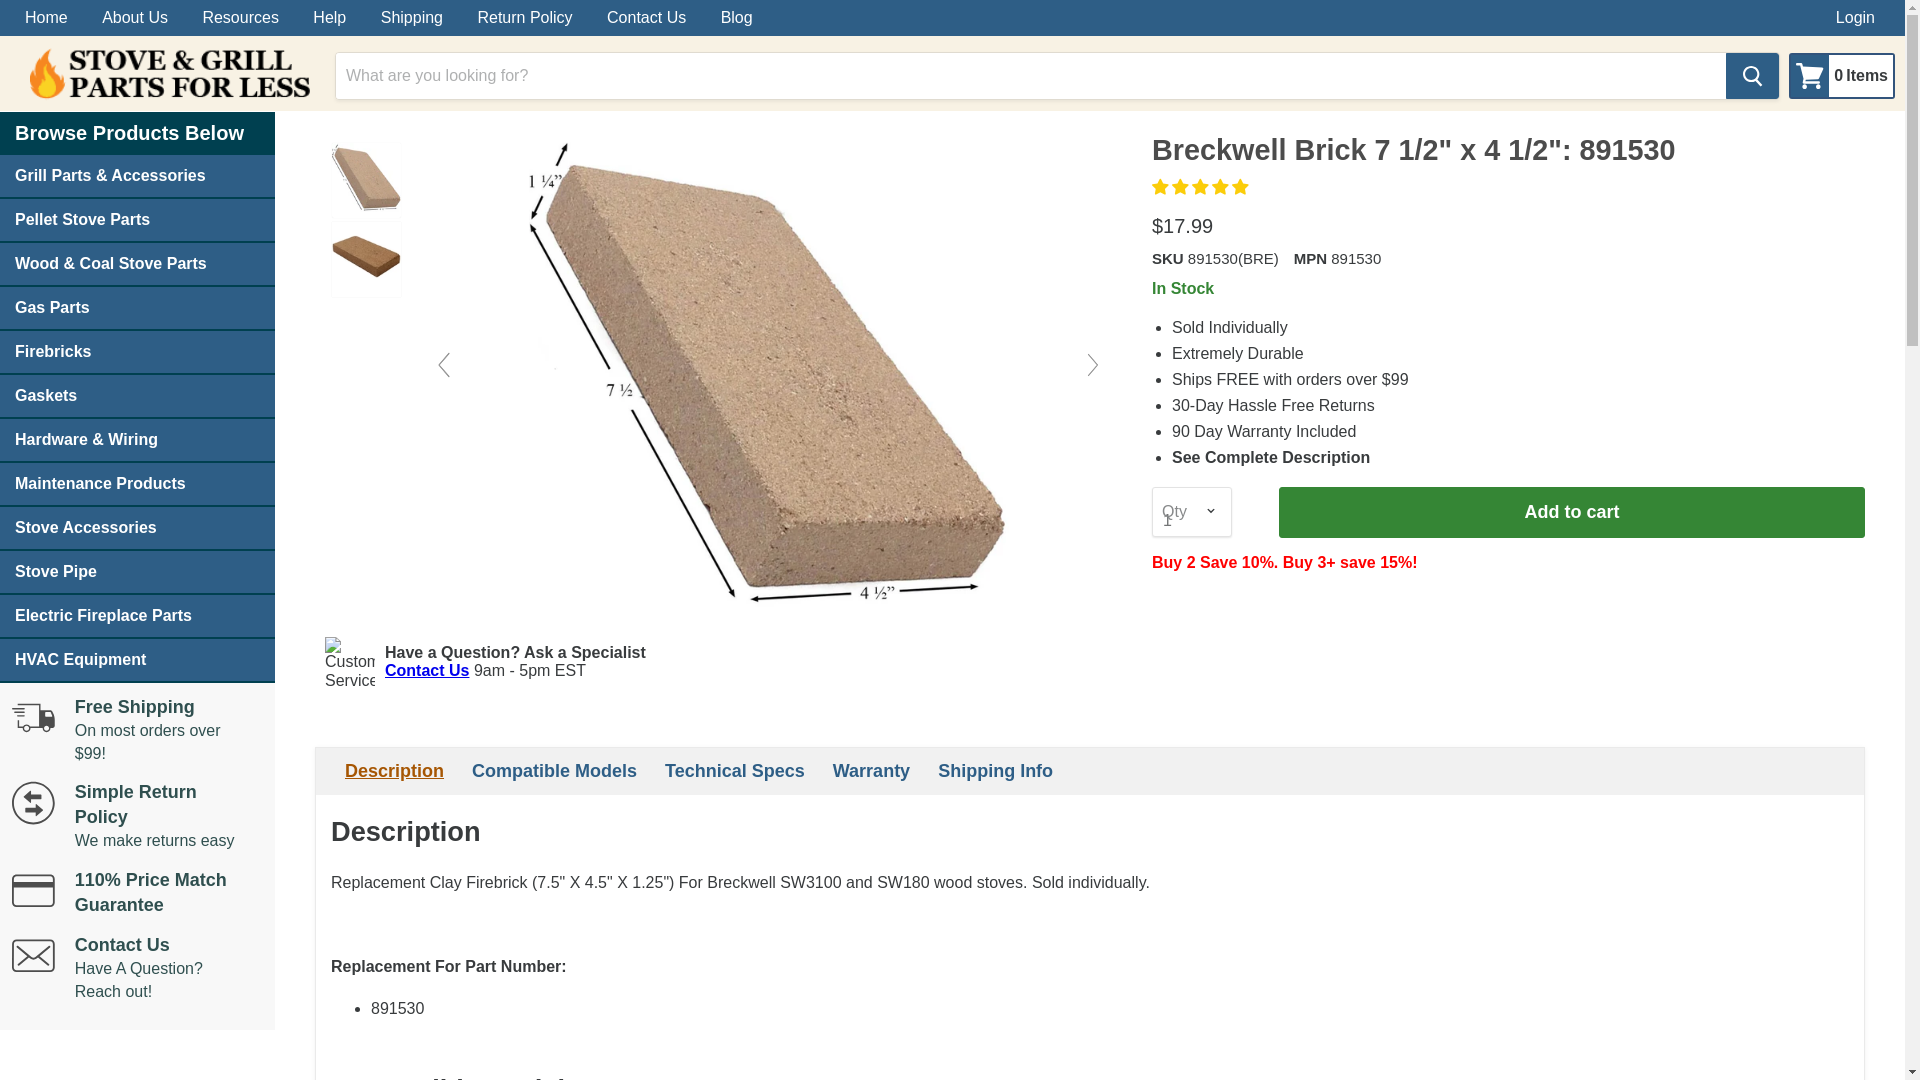 This screenshot has width=1920, height=1080. Describe the element at coordinates (1837, 76) in the screenshot. I see `Blog` at that location.